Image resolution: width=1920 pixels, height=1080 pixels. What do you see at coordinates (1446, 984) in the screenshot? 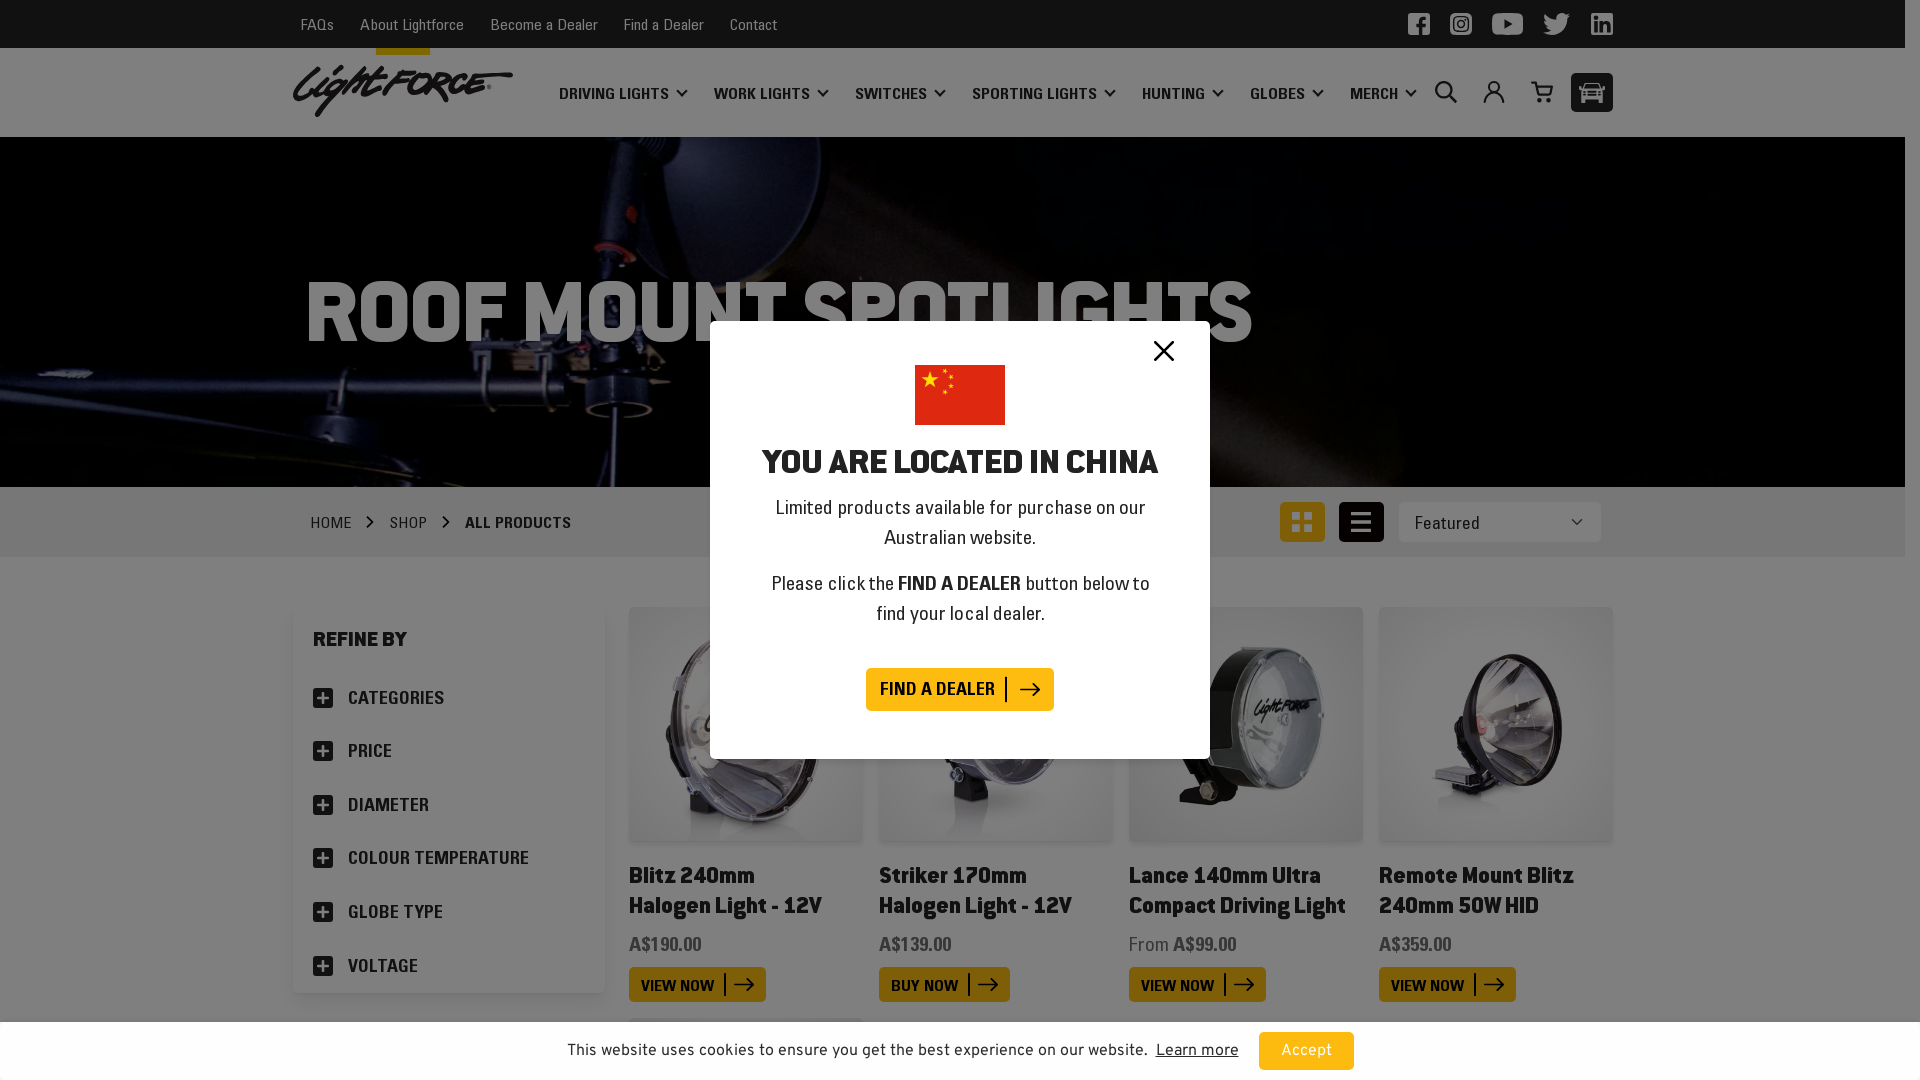
I see `VIEW NOW` at bounding box center [1446, 984].